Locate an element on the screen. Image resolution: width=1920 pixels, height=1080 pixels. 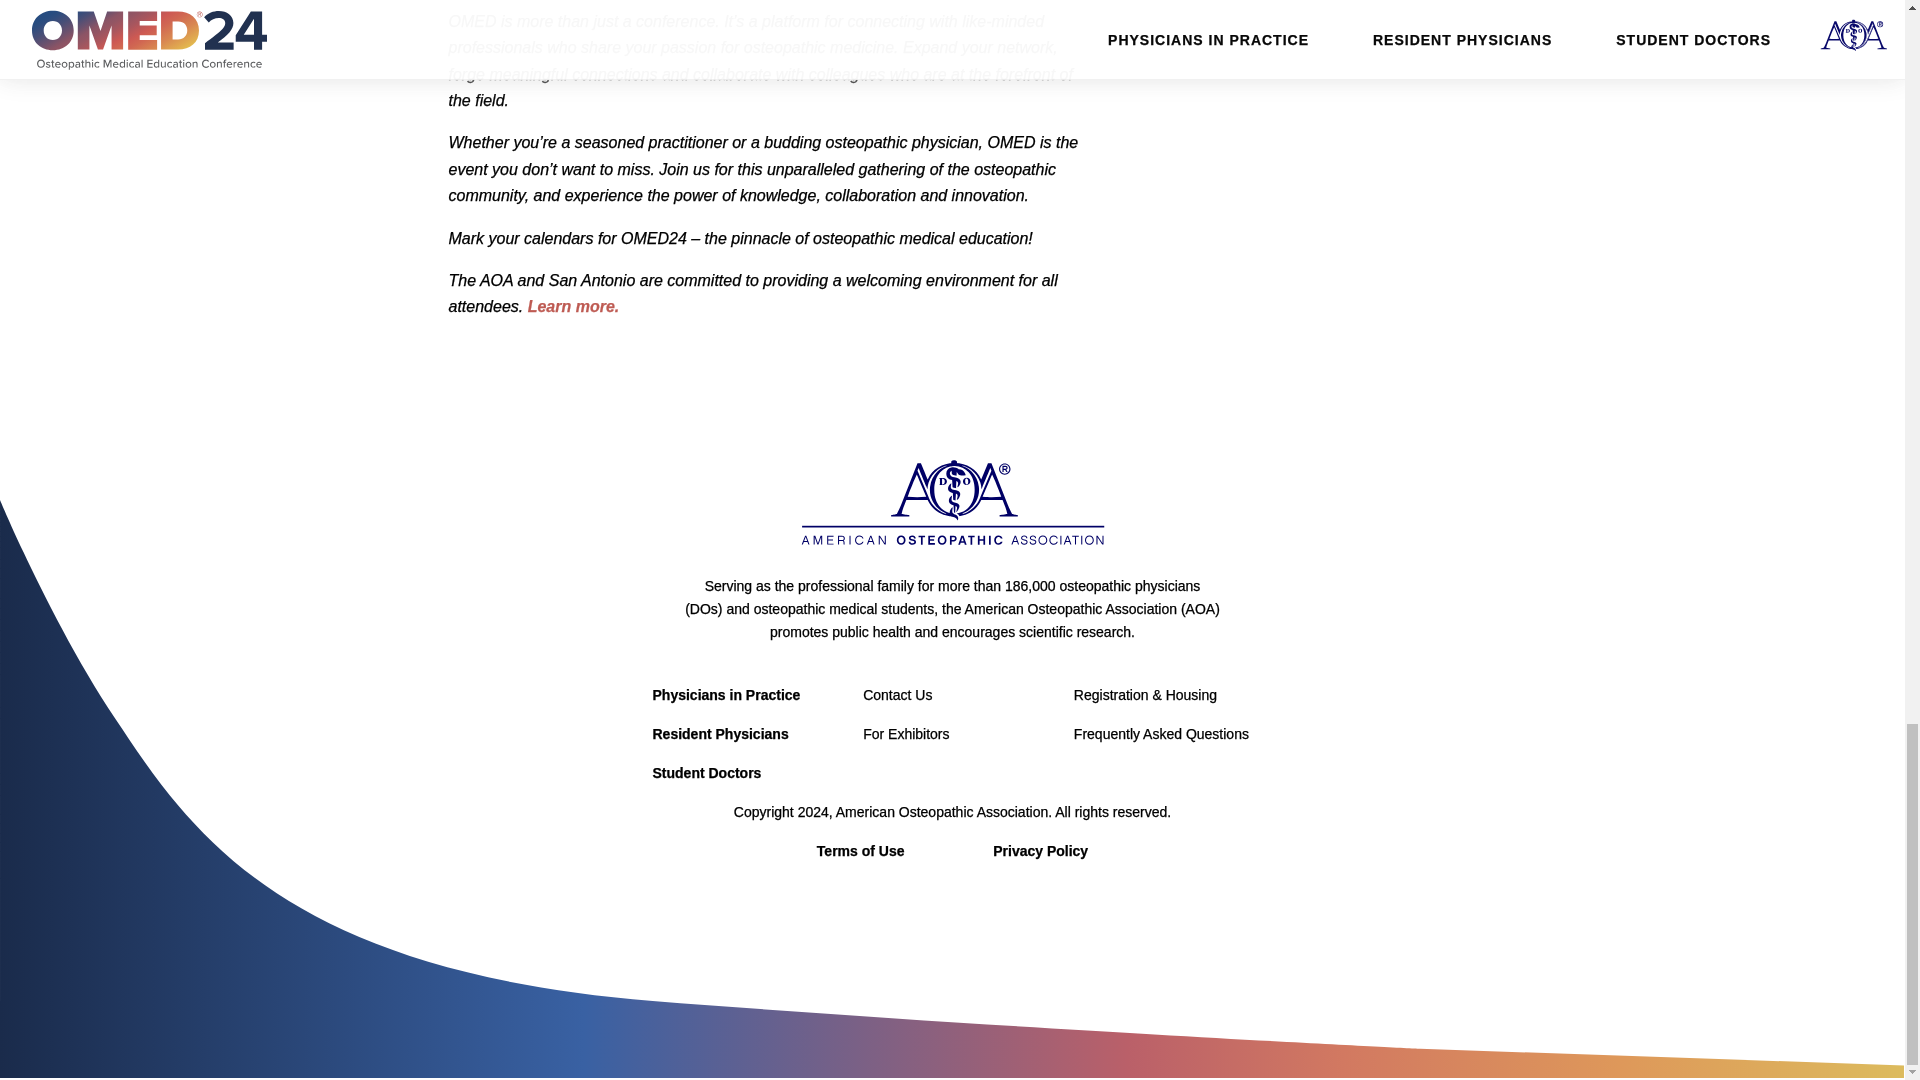
Frequently Asked Questions is located at coordinates (1161, 733).